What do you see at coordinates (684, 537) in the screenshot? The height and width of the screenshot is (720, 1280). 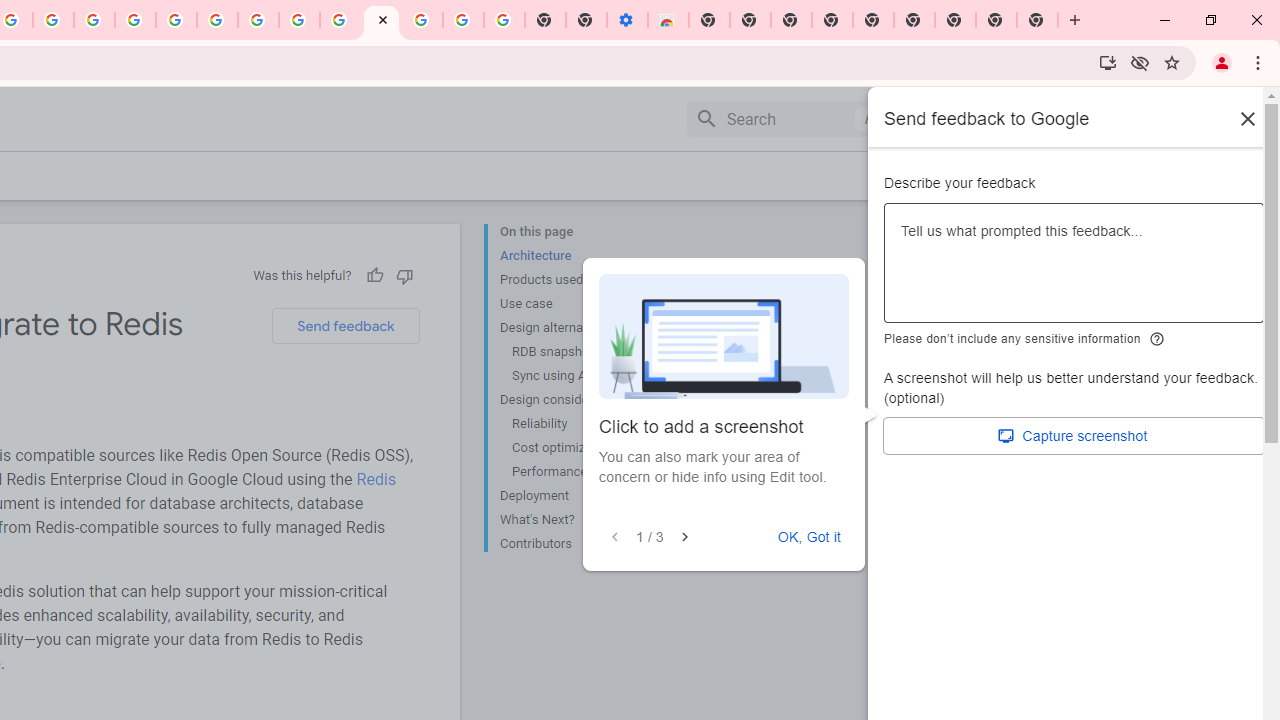 I see `Next` at bounding box center [684, 537].